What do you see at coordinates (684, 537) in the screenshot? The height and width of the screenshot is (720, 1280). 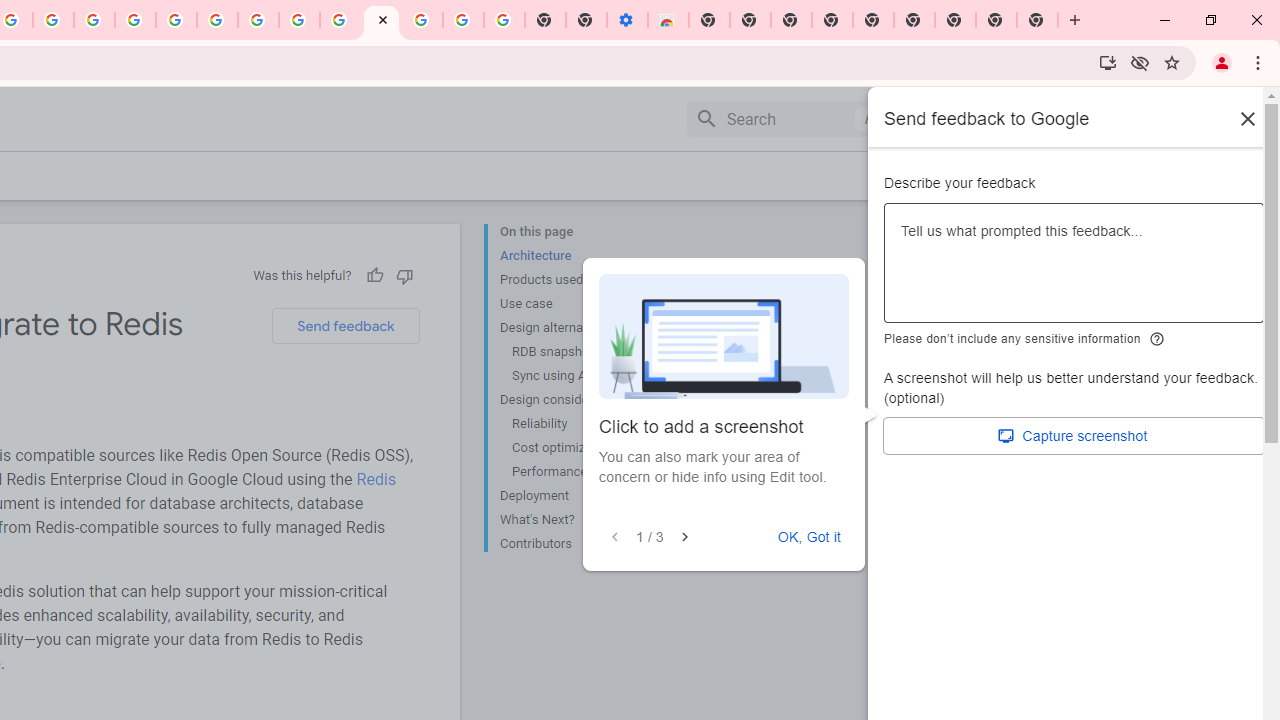 I see `Next` at bounding box center [684, 537].